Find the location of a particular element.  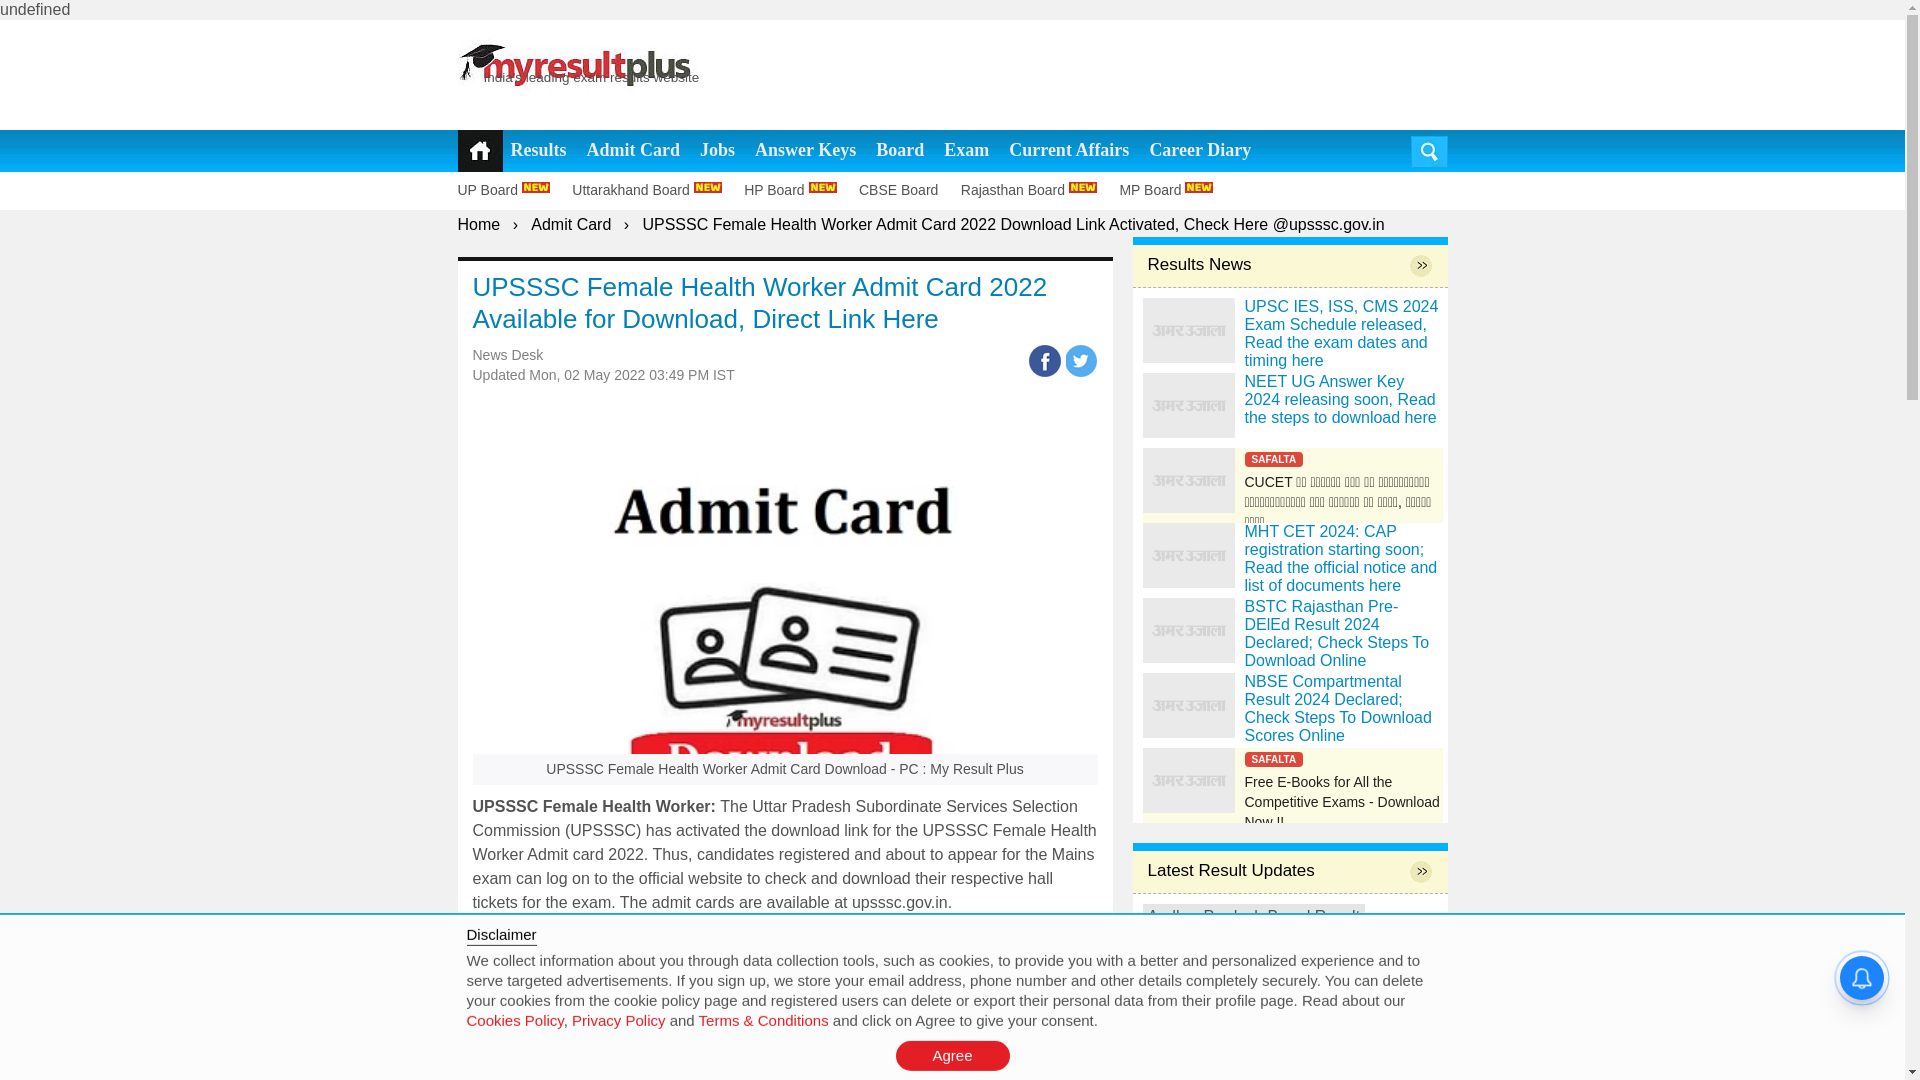

Career Diary is located at coordinates (1200, 150).